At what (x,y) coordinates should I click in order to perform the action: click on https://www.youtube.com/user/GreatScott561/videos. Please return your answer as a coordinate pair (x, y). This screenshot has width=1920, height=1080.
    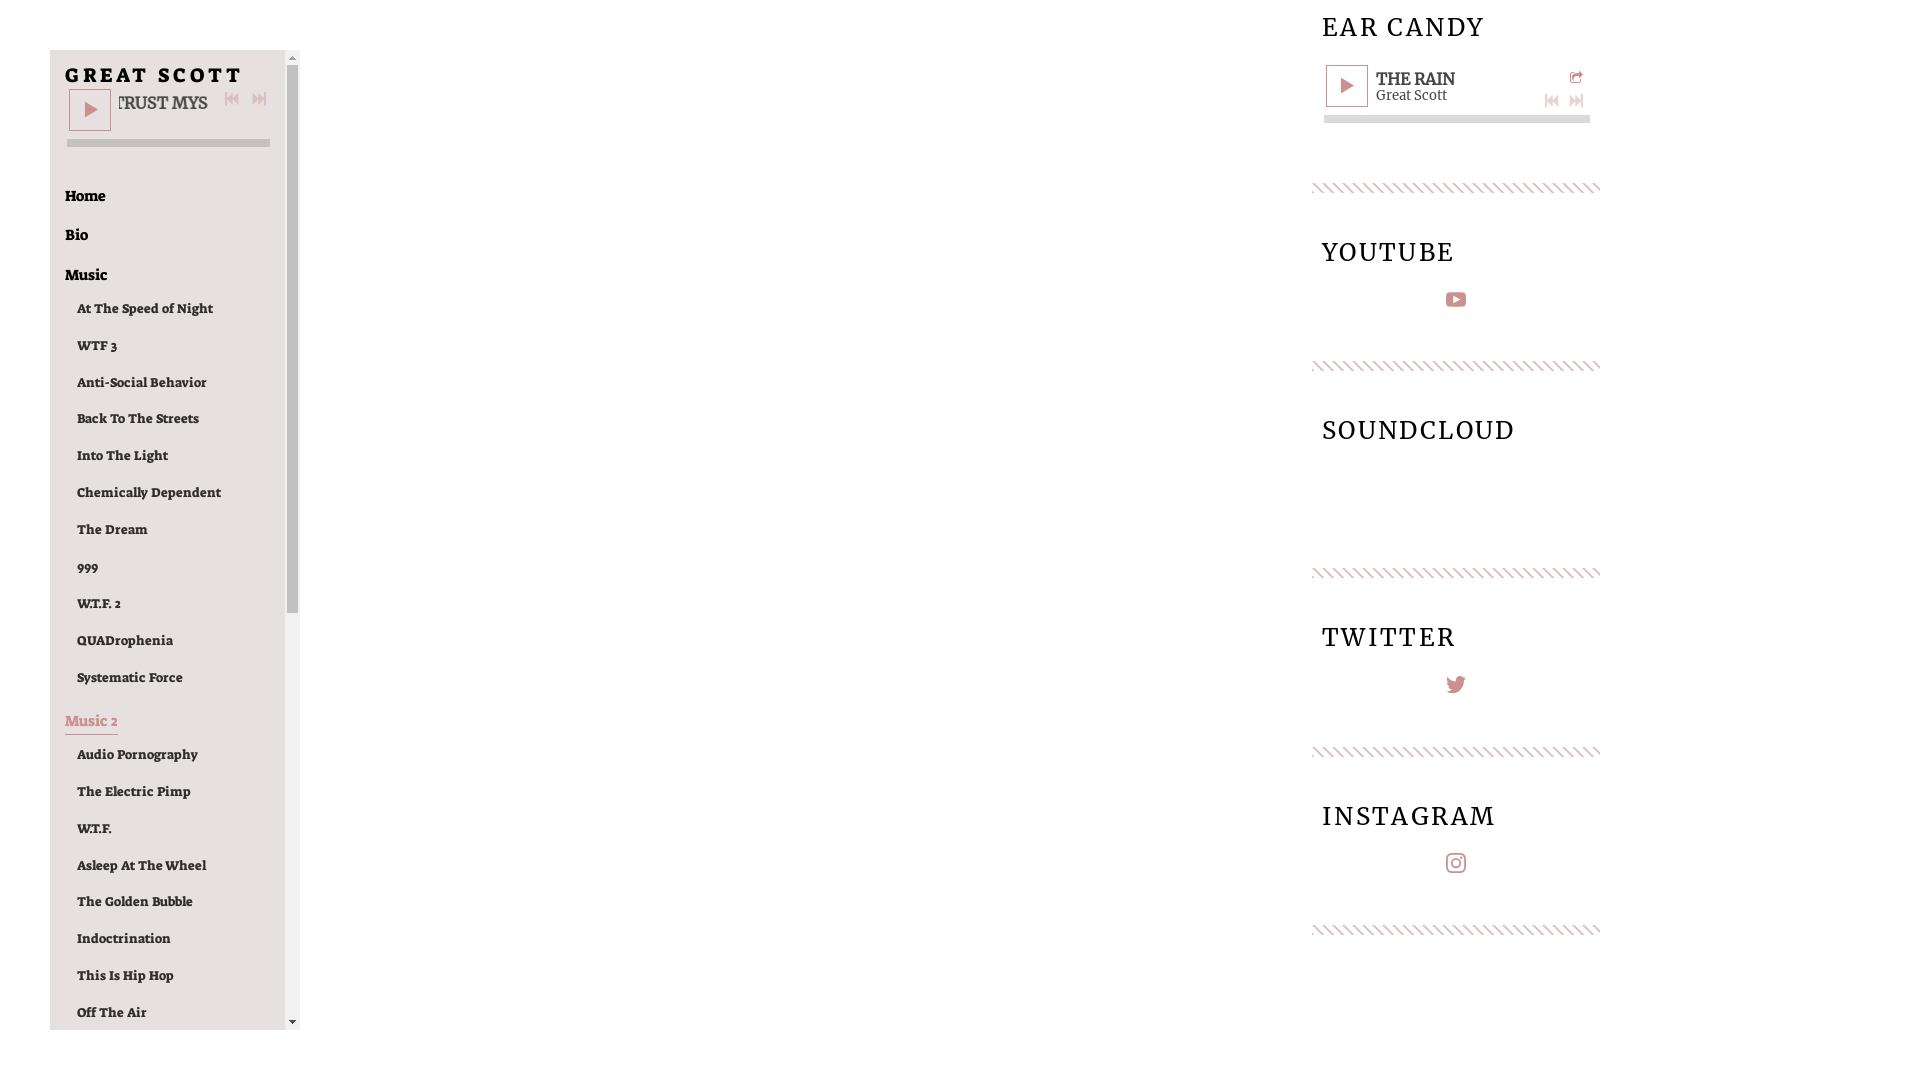
    Looking at the image, I should click on (1456, 304).